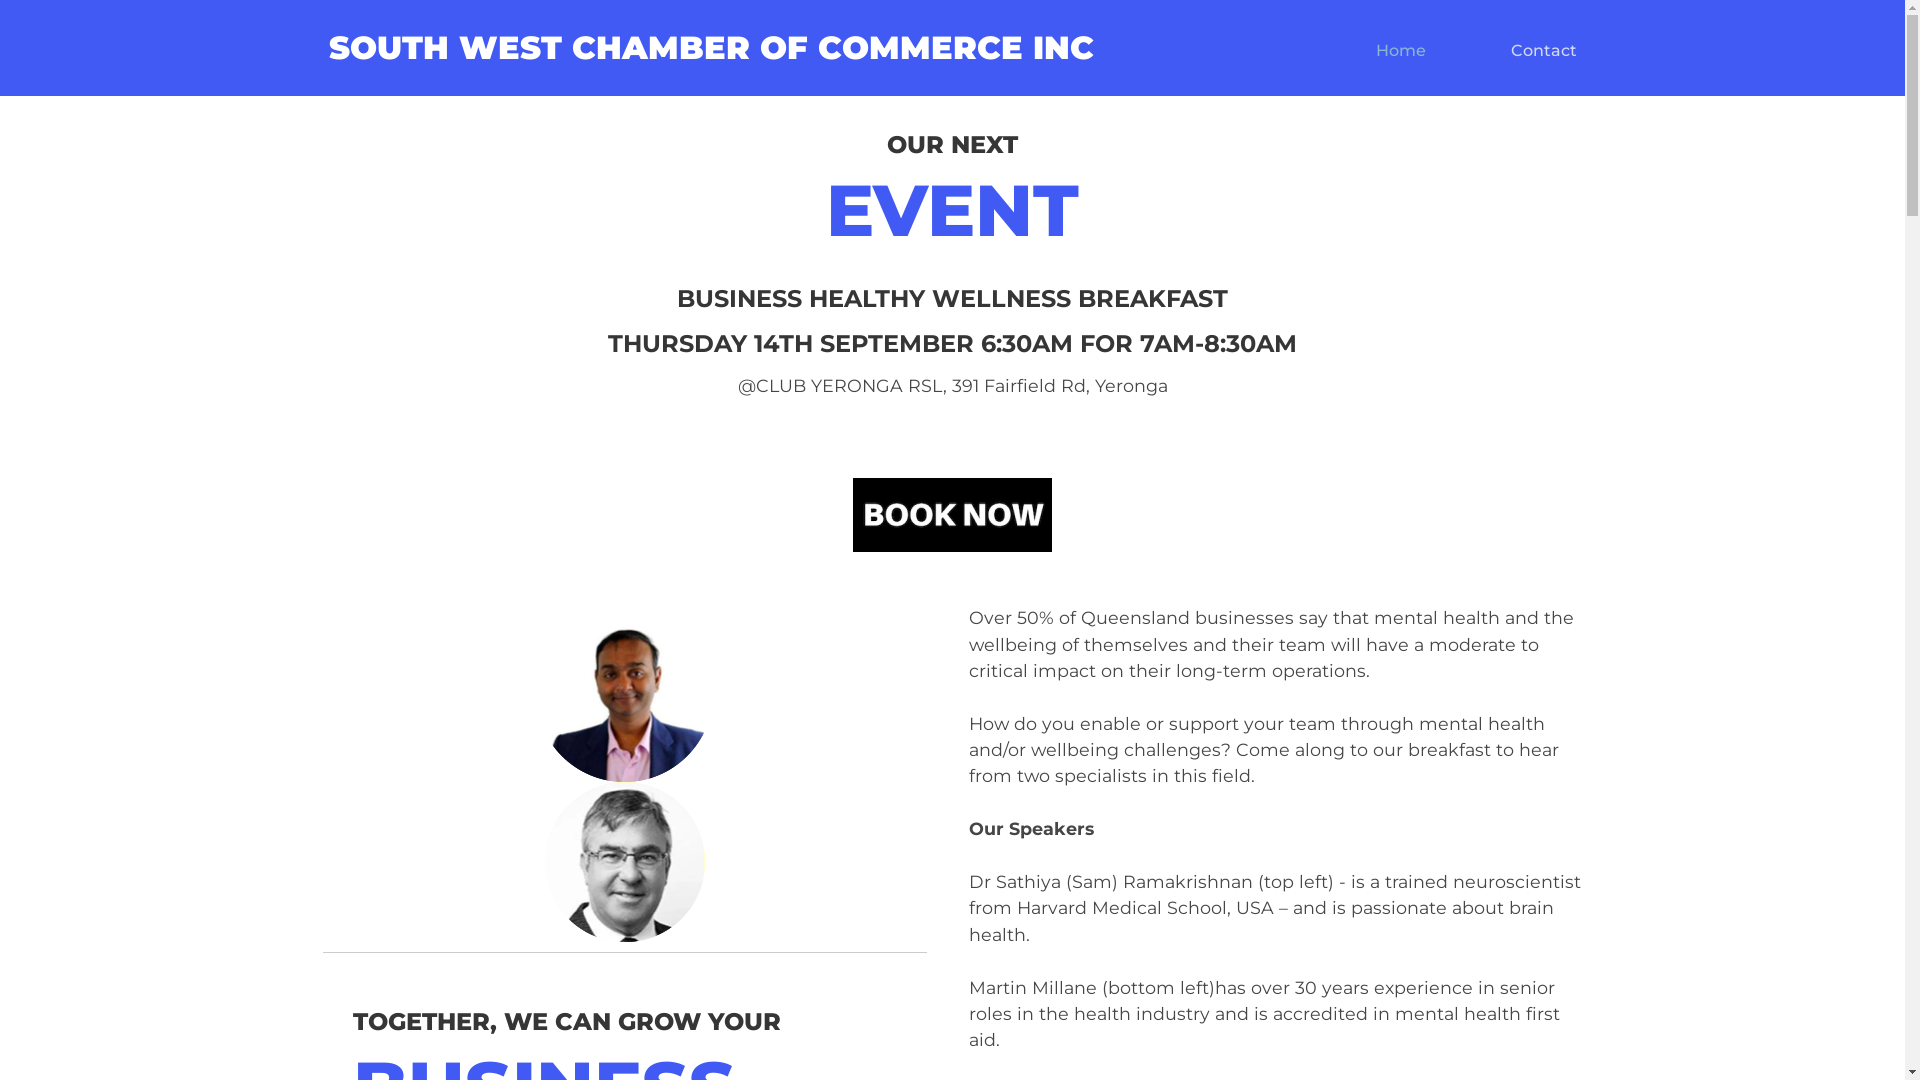  What do you see at coordinates (710, 48) in the screenshot?
I see `SOUTH WEST CHAMBER OF COMMERCE INC` at bounding box center [710, 48].